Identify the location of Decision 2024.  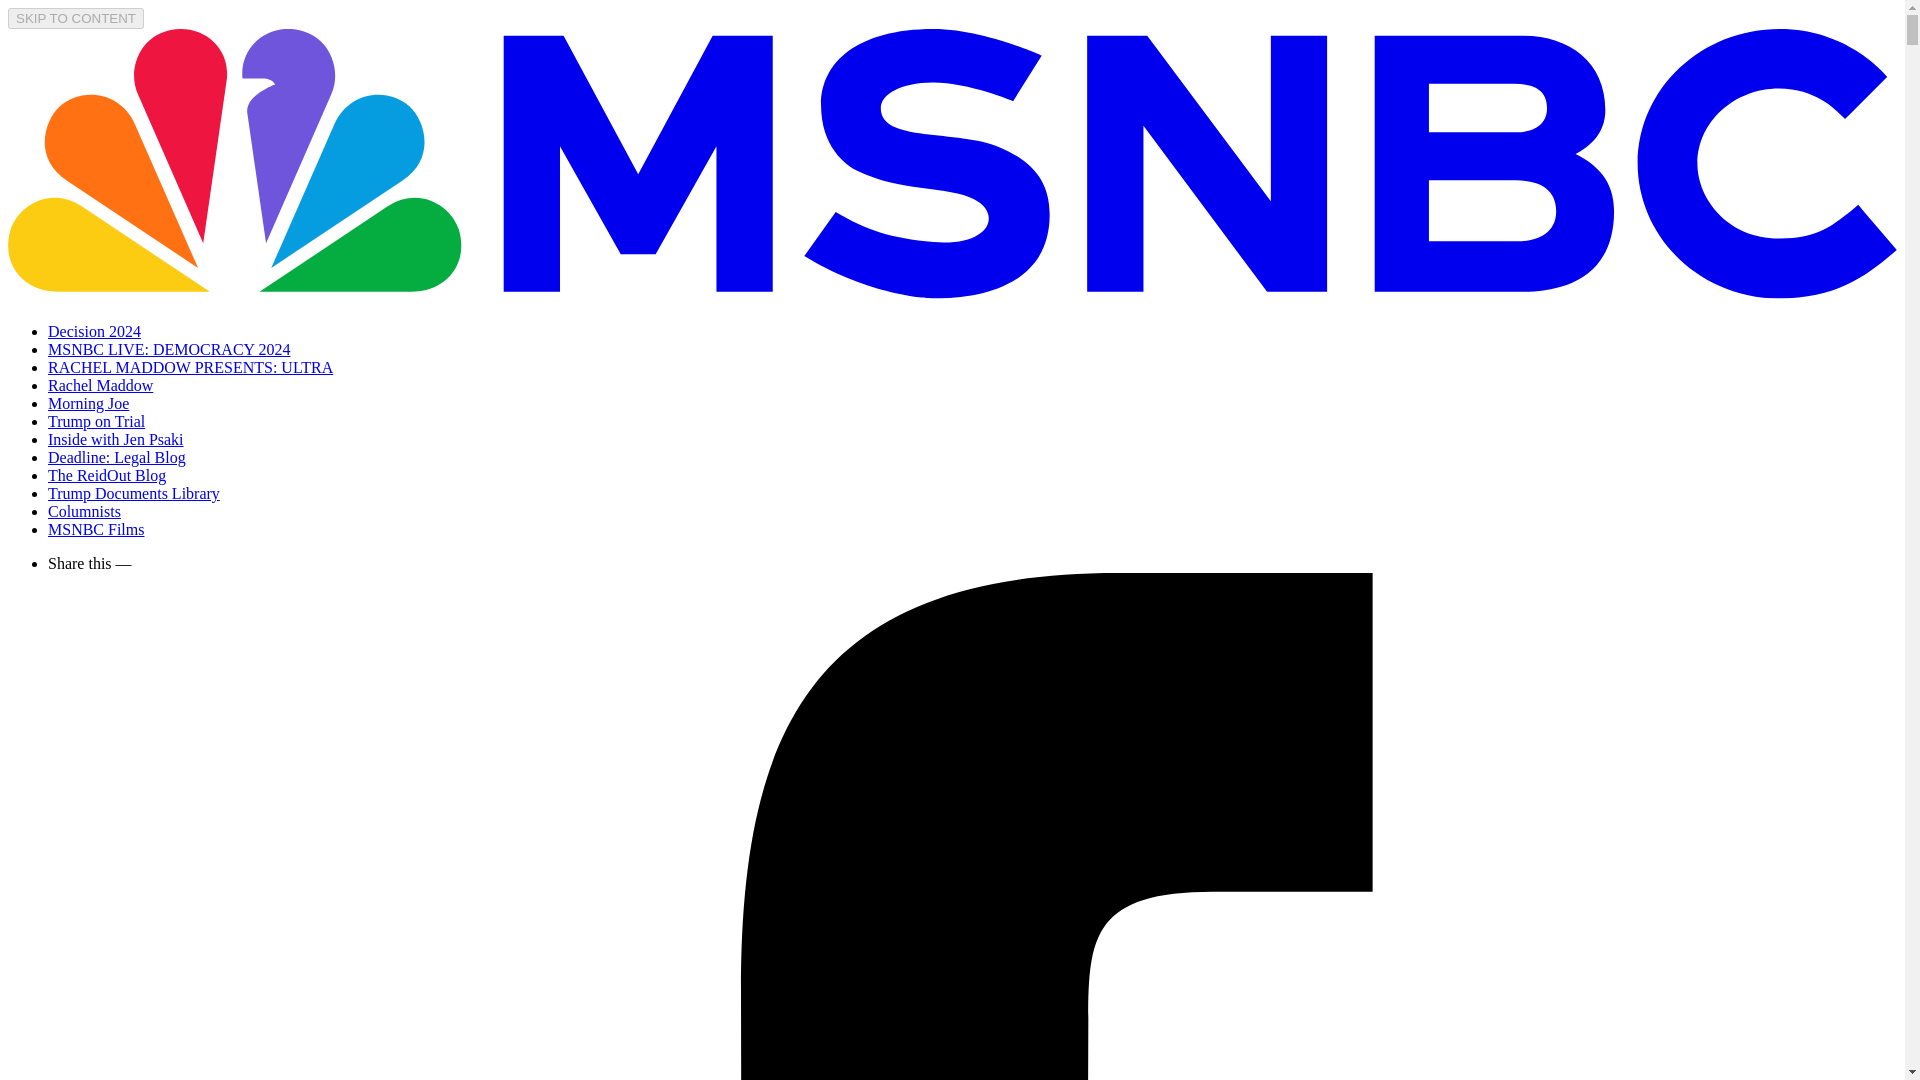
(94, 331).